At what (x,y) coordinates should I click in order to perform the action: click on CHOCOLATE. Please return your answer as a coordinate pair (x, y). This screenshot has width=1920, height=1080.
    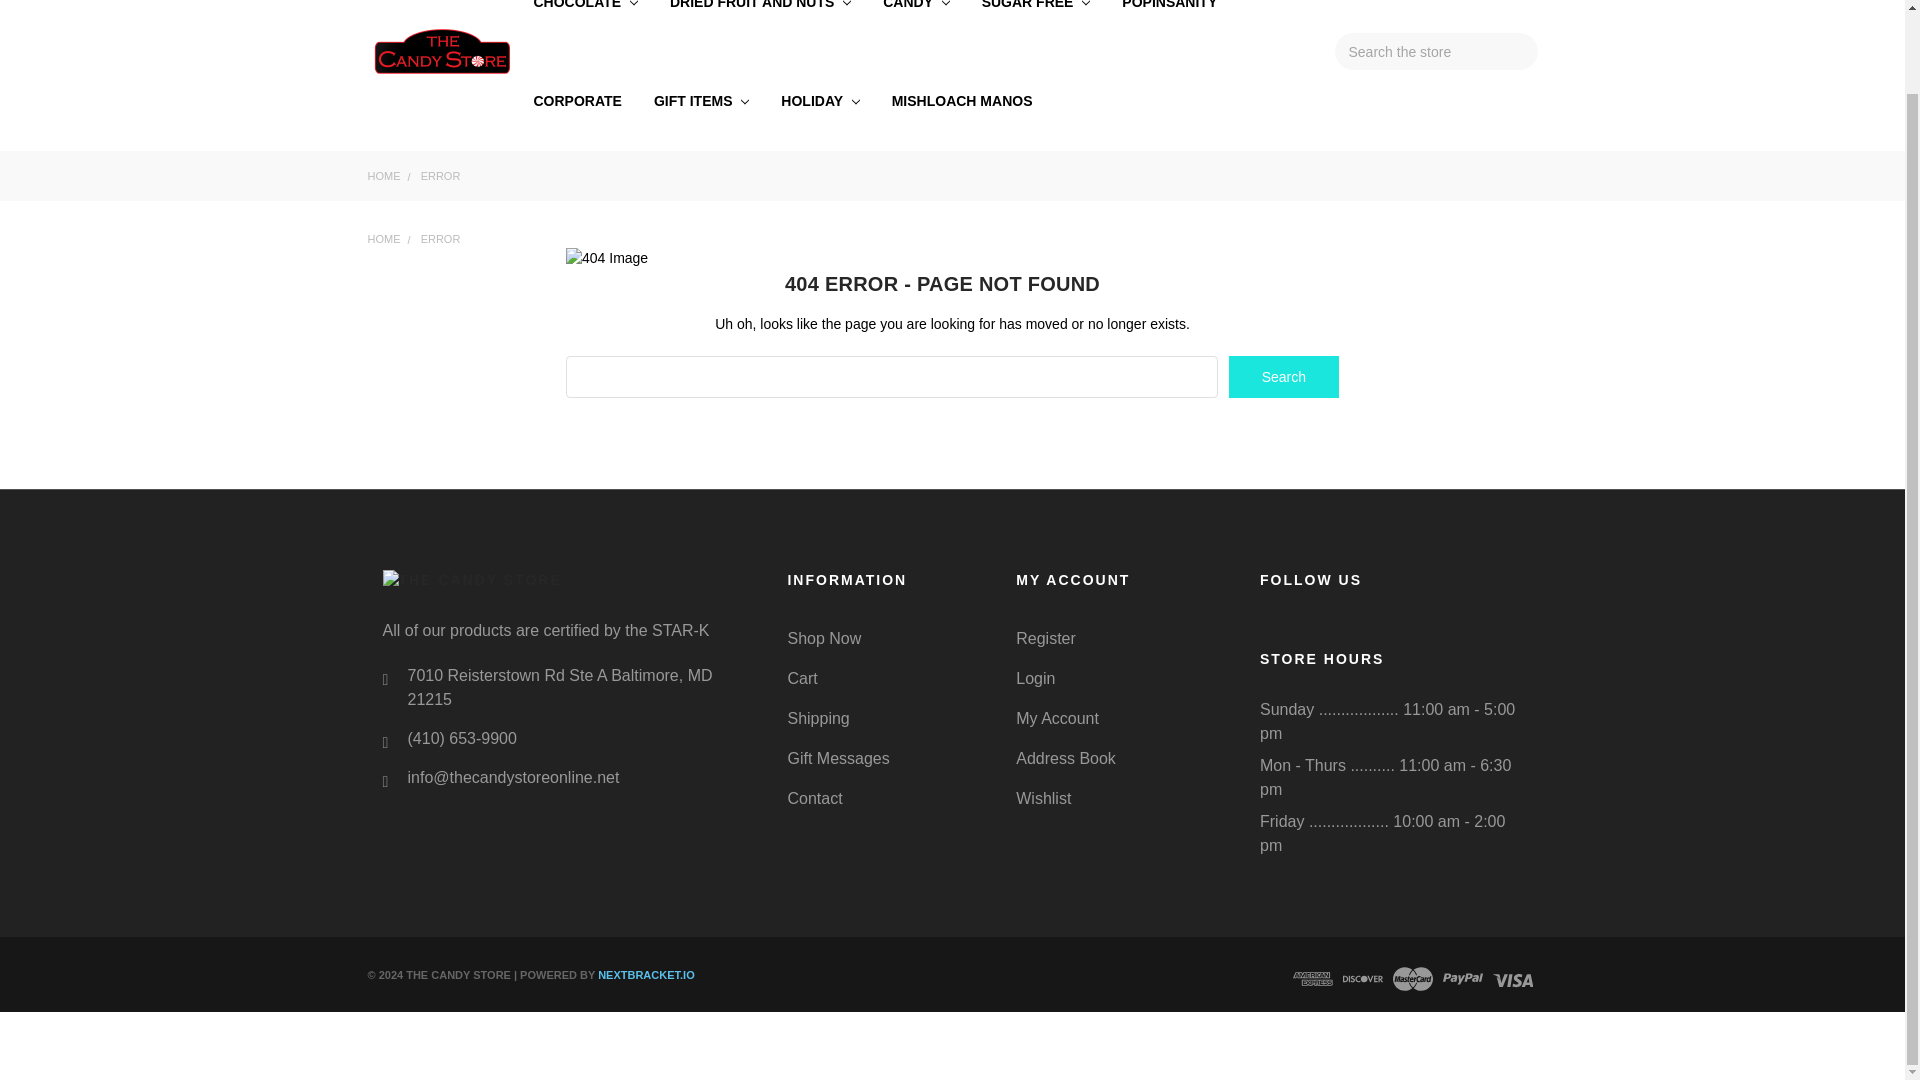
    Looking at the image, I should click on (586, 26).